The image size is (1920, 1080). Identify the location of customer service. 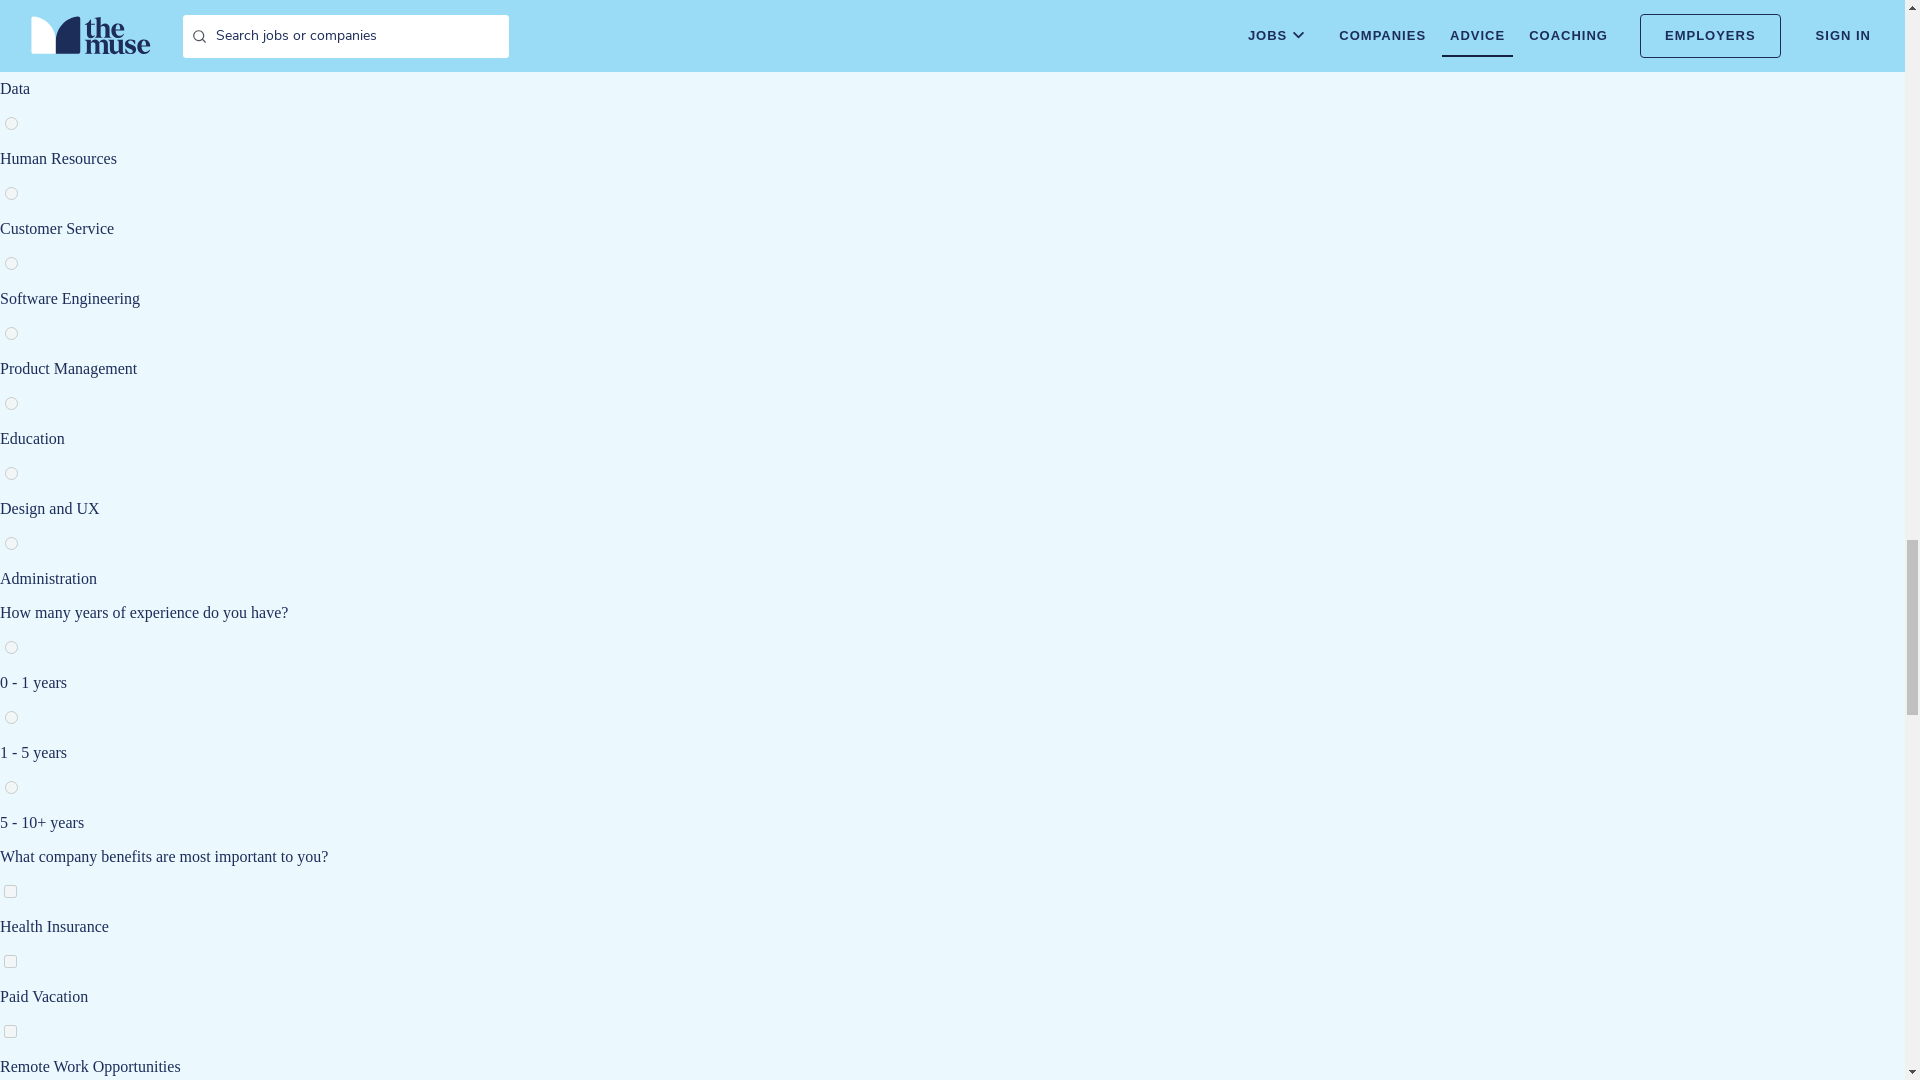
(11, 192).